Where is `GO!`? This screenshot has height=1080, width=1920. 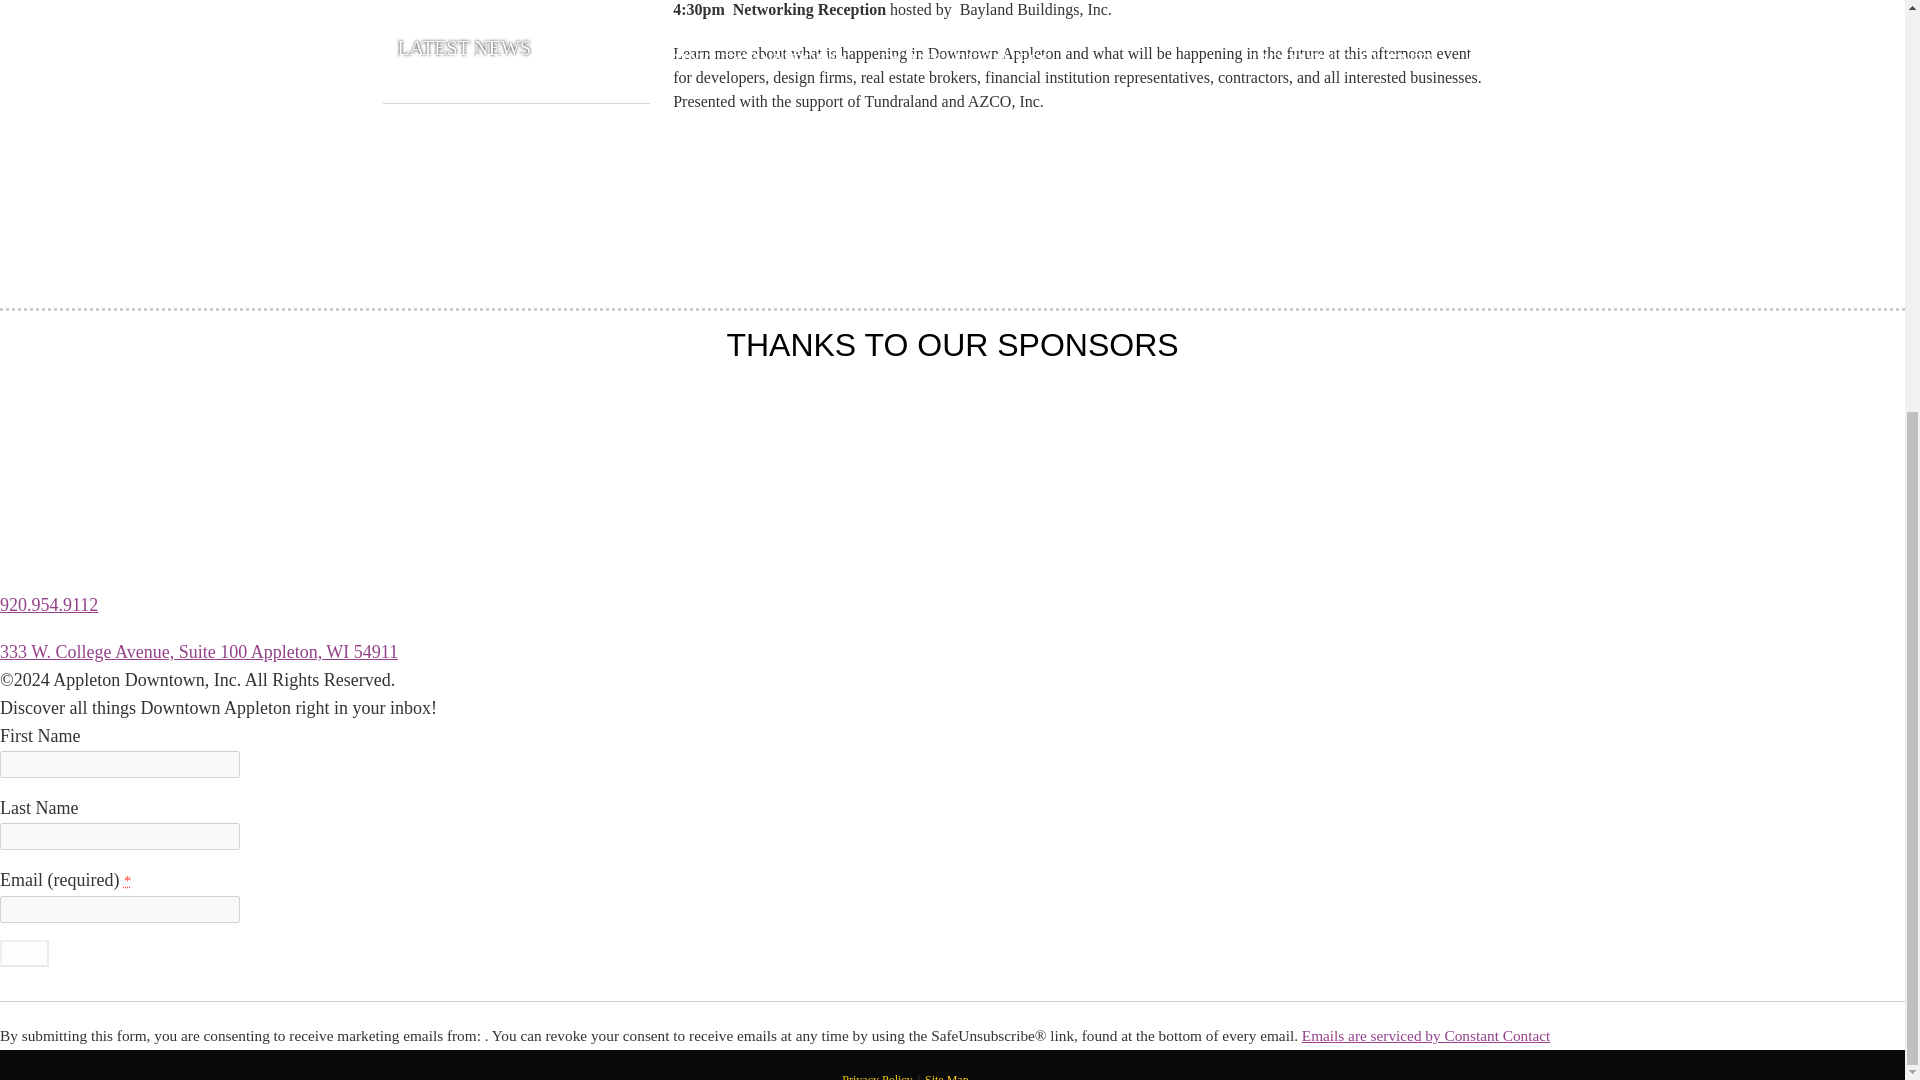
GO! is located at coordinates (24, 952).